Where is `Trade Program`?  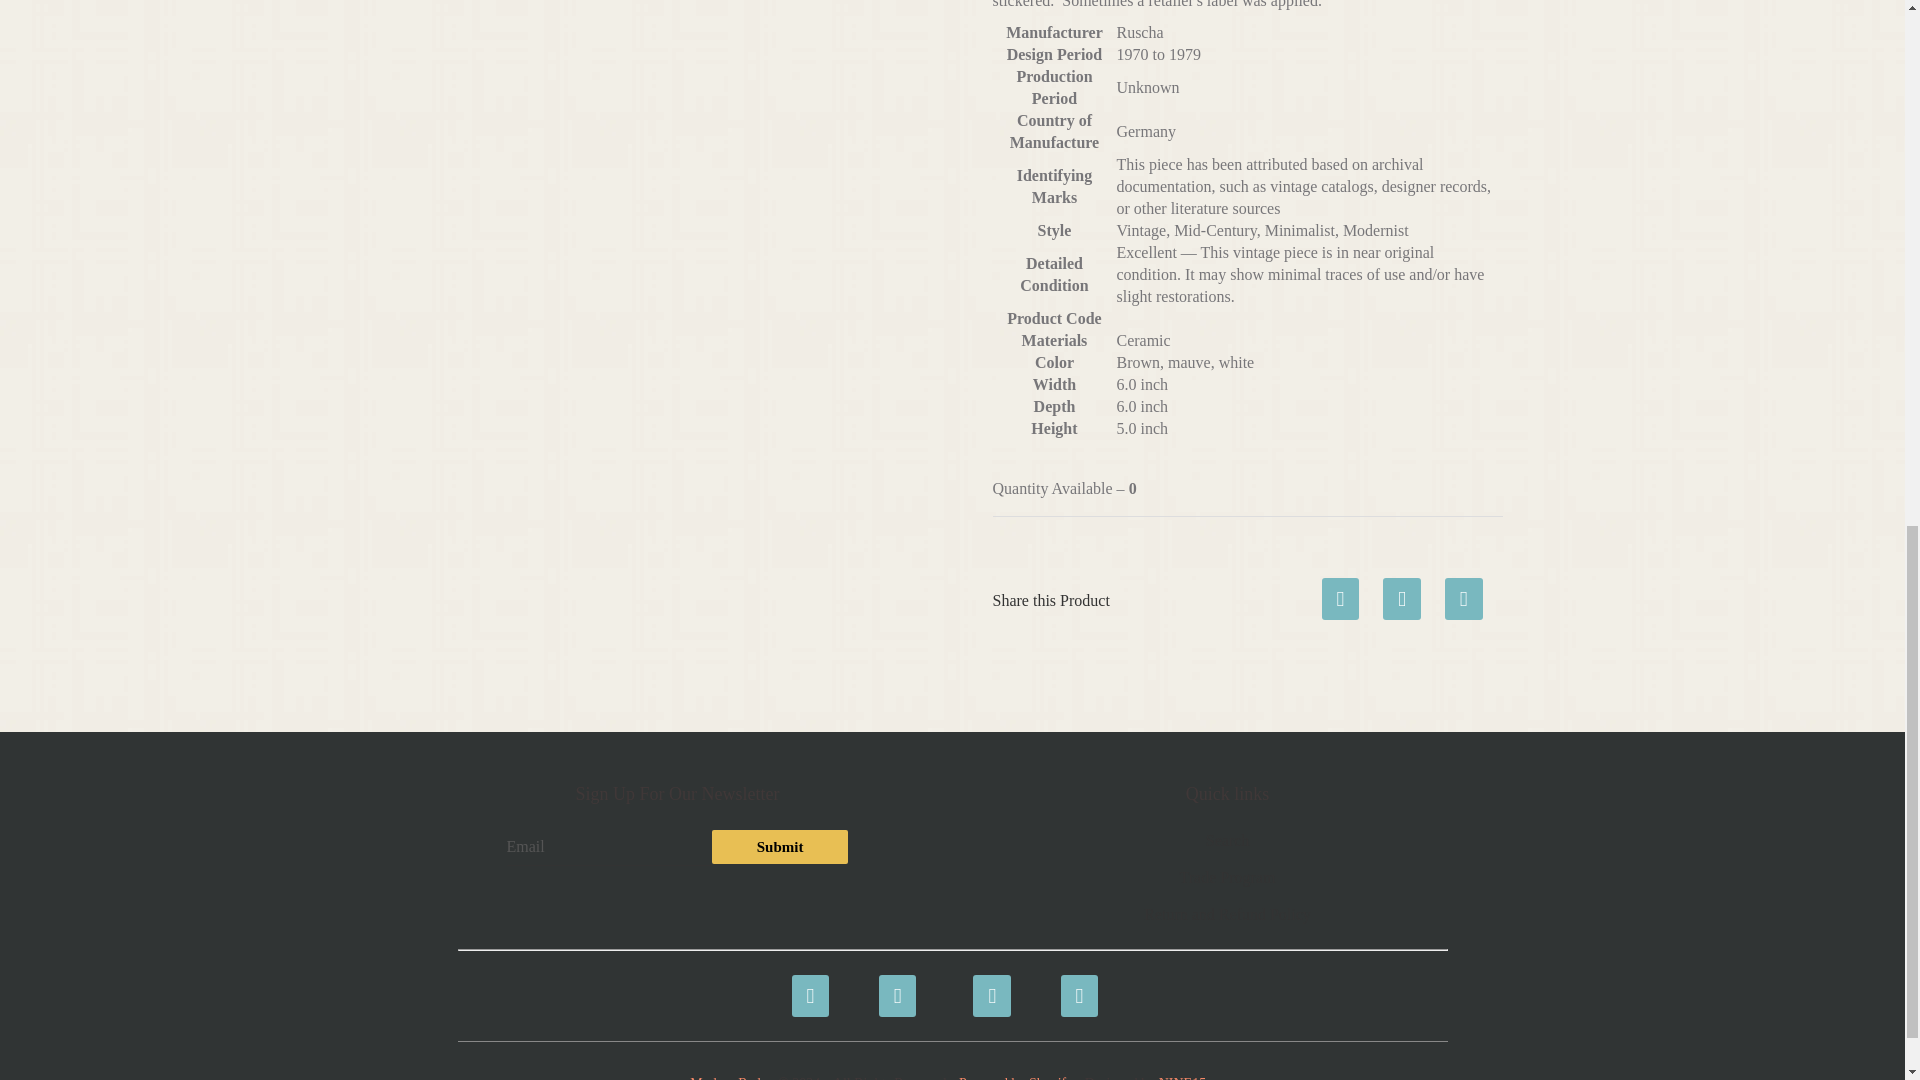 Trade Program is located at coordinates (1228, 877).